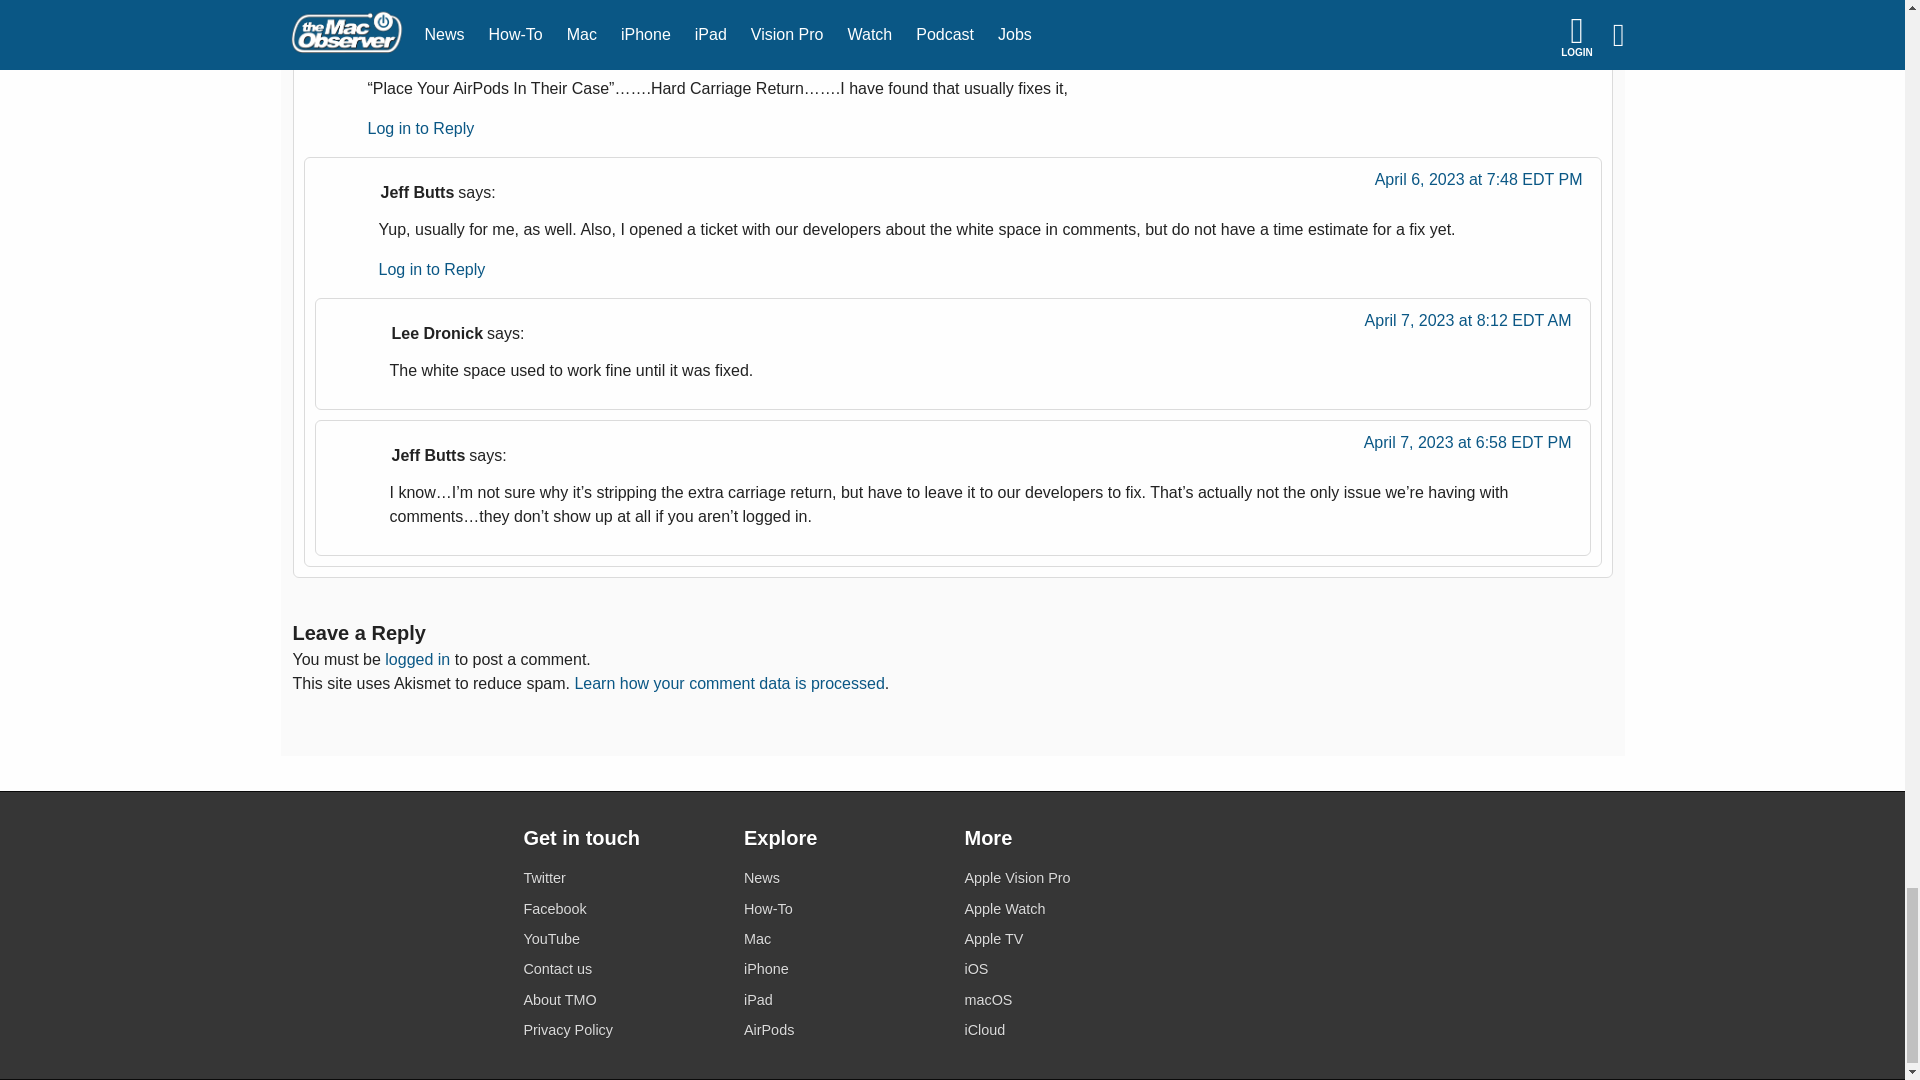  What do you see at coordinates (417, 660) in the screenshot?
I see `logged in` at bounding box center [417, 660].